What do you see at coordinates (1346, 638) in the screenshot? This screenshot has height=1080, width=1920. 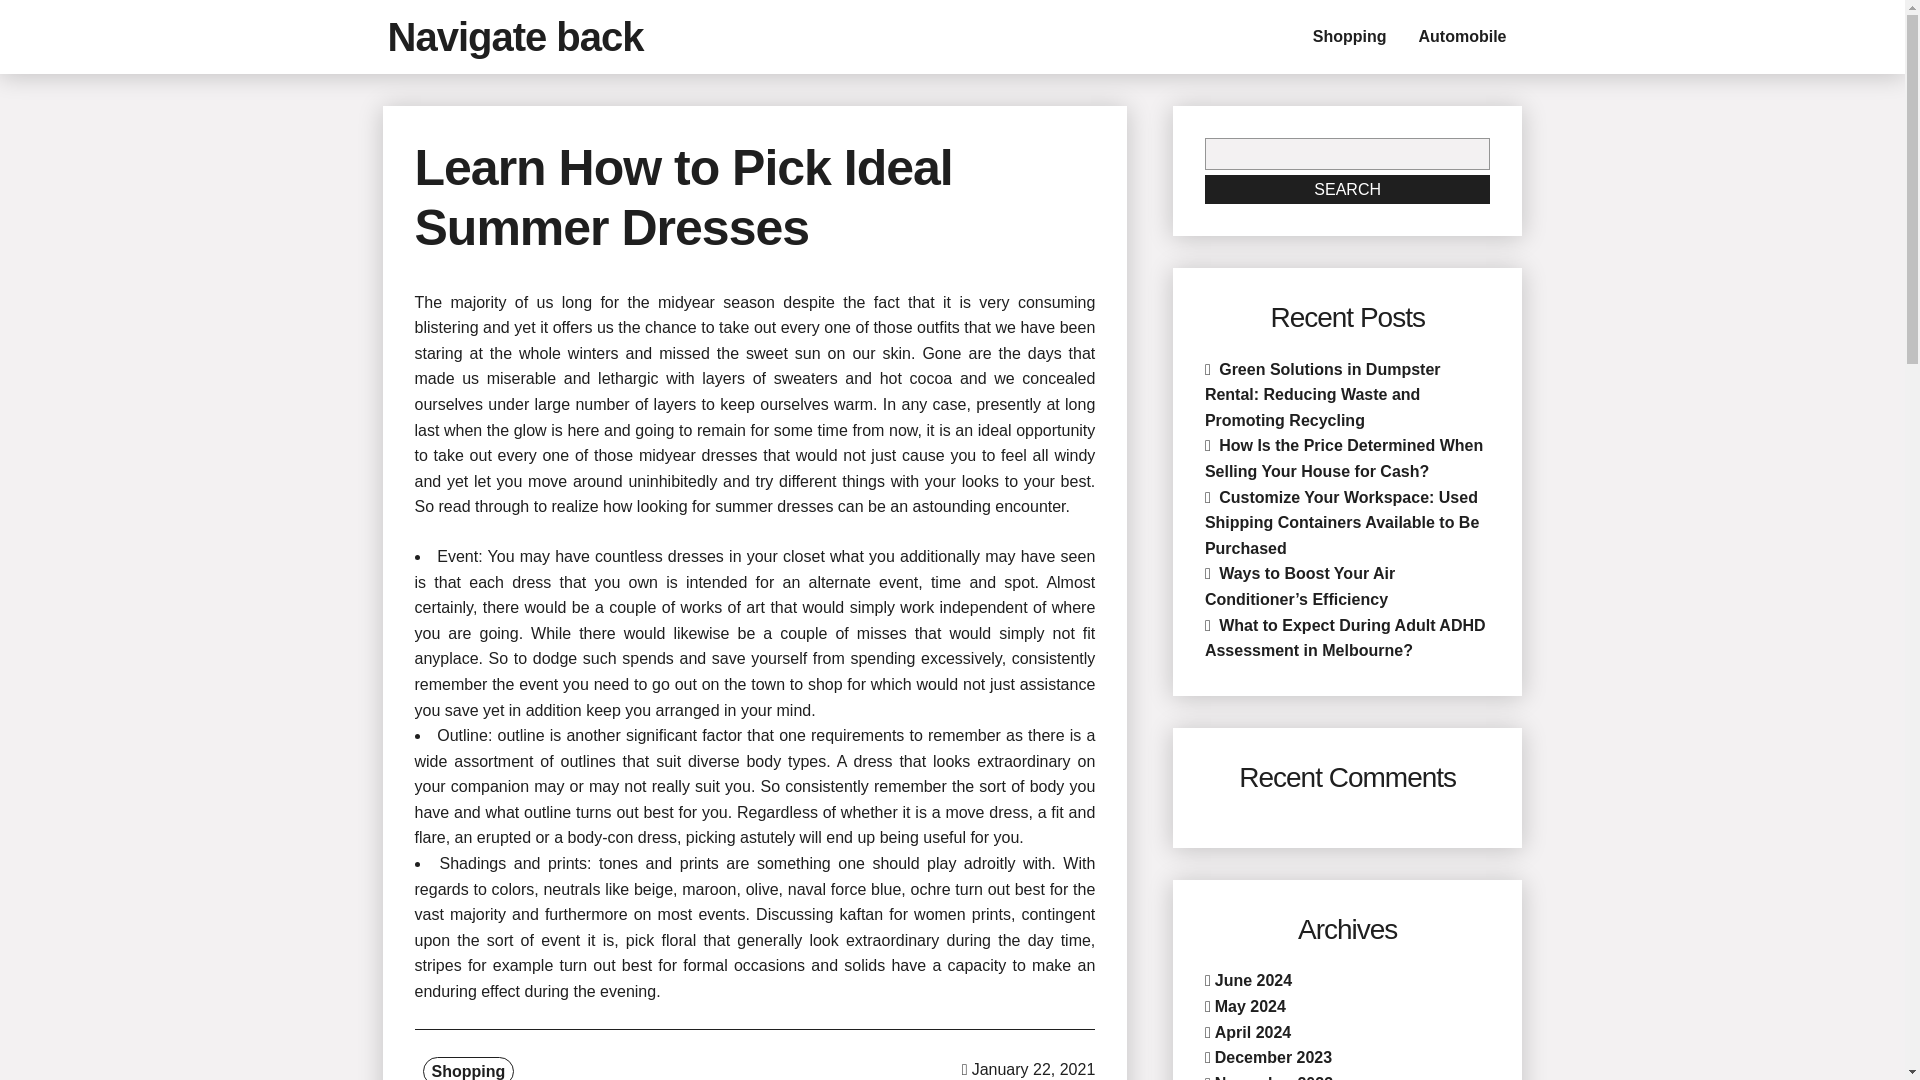 I see `What to Expect During Adult ADHD Assessment in Melbourne?` at bounding box center [1346, 638].